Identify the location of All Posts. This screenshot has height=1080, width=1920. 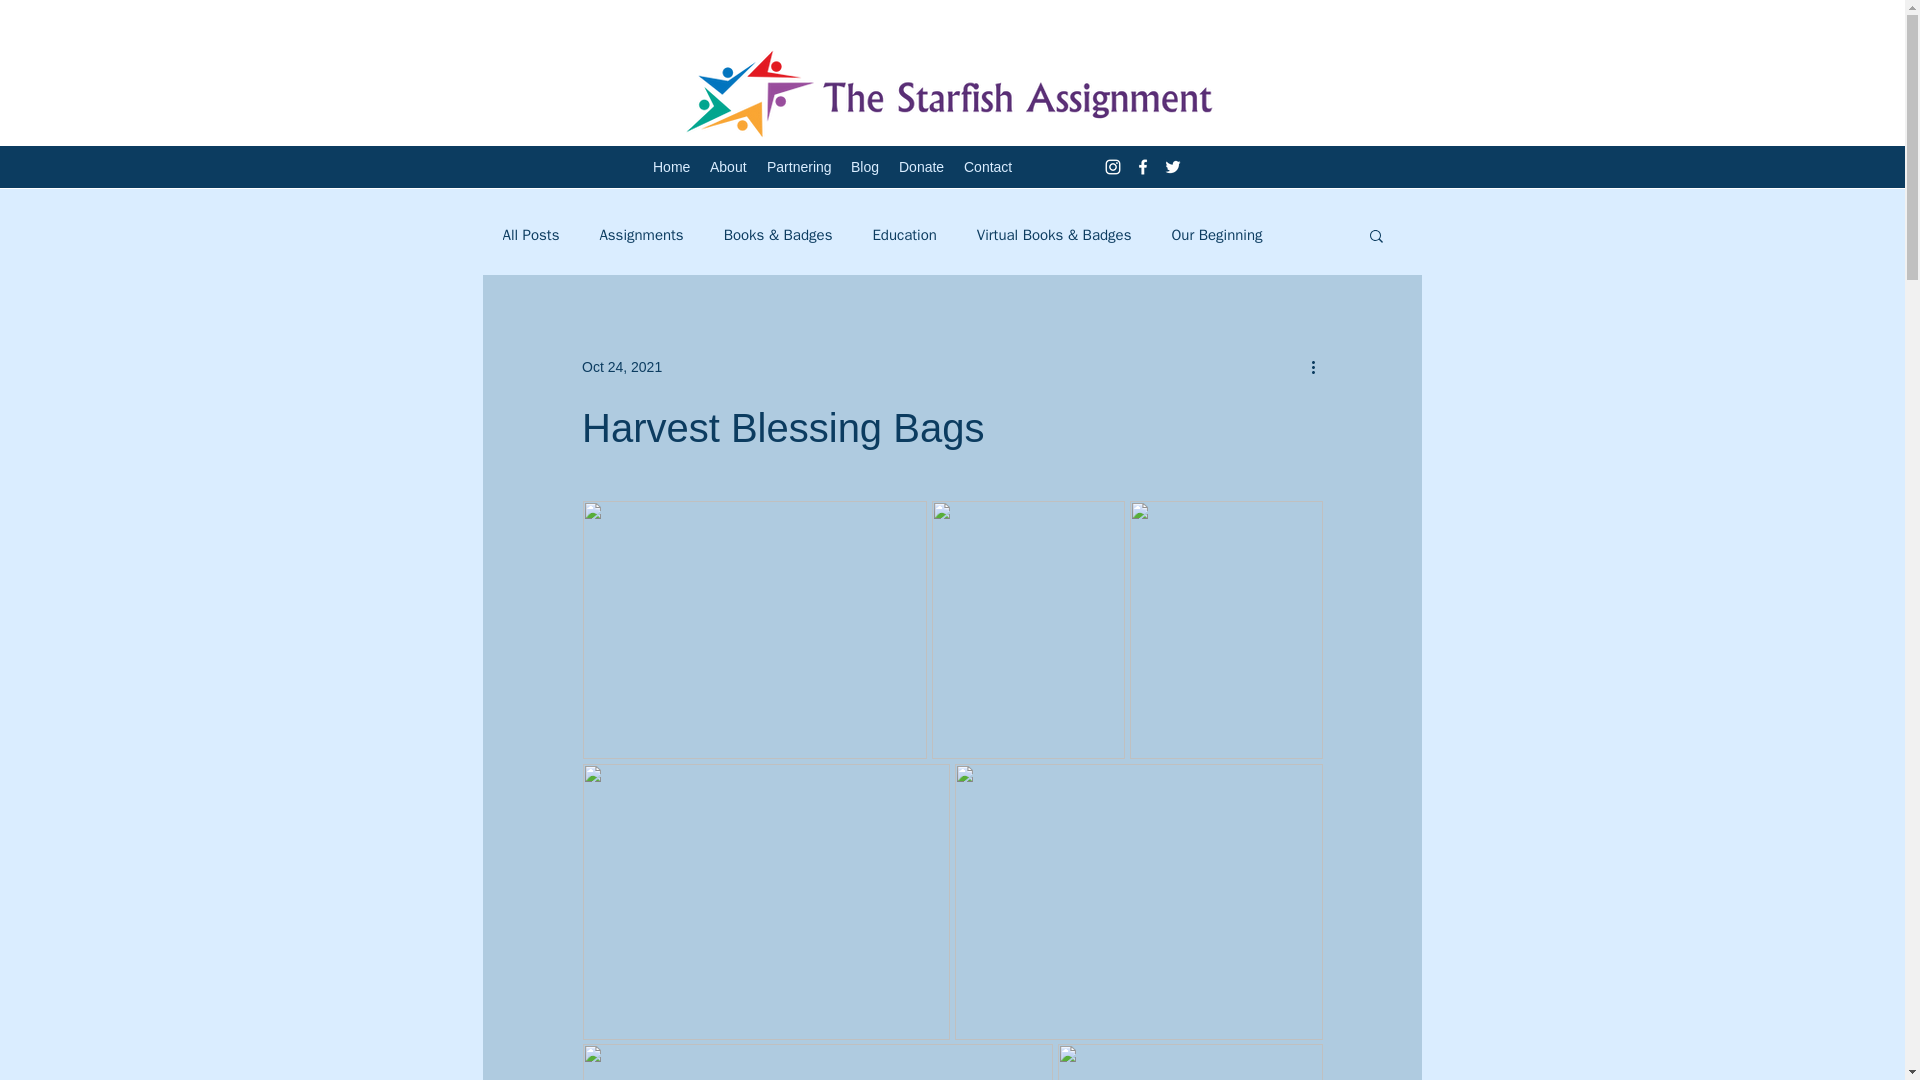
(530, 235).